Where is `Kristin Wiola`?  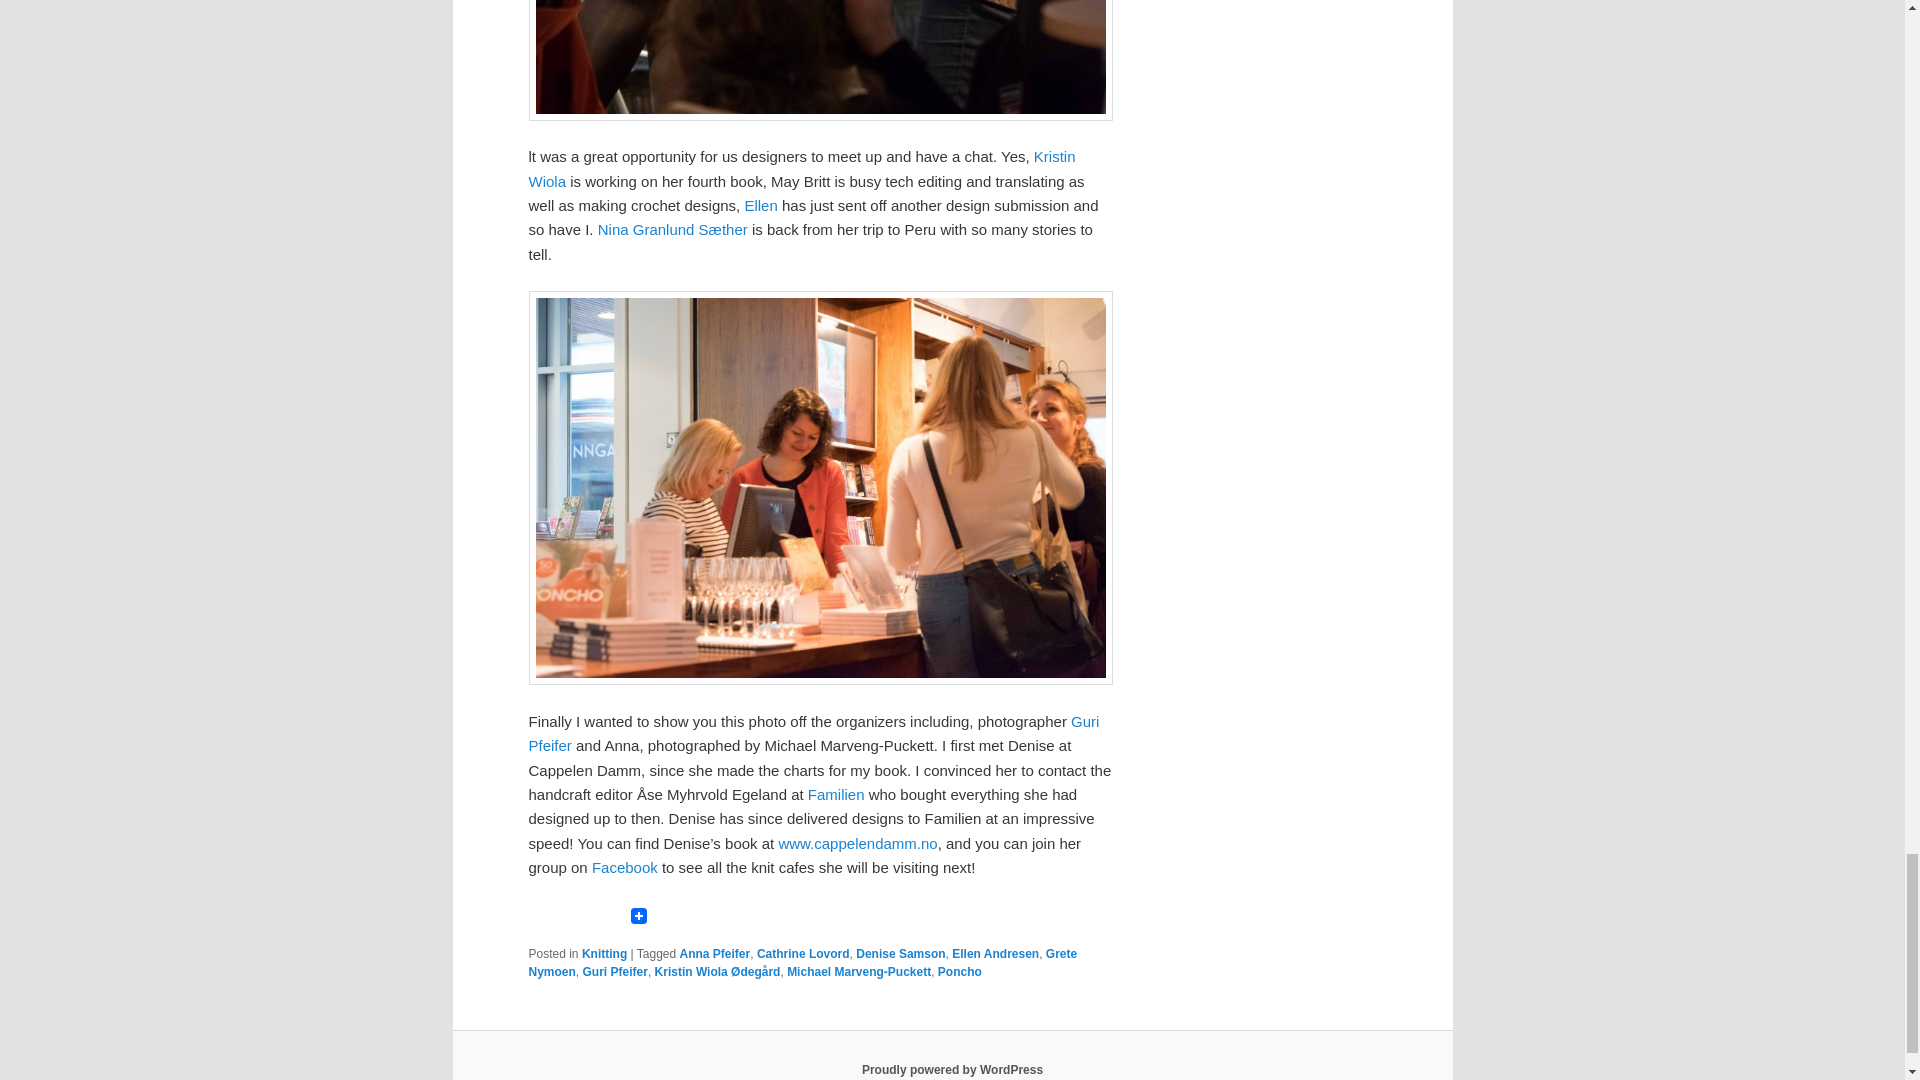 Kristin Wiola is located at coordinates (802, 168).